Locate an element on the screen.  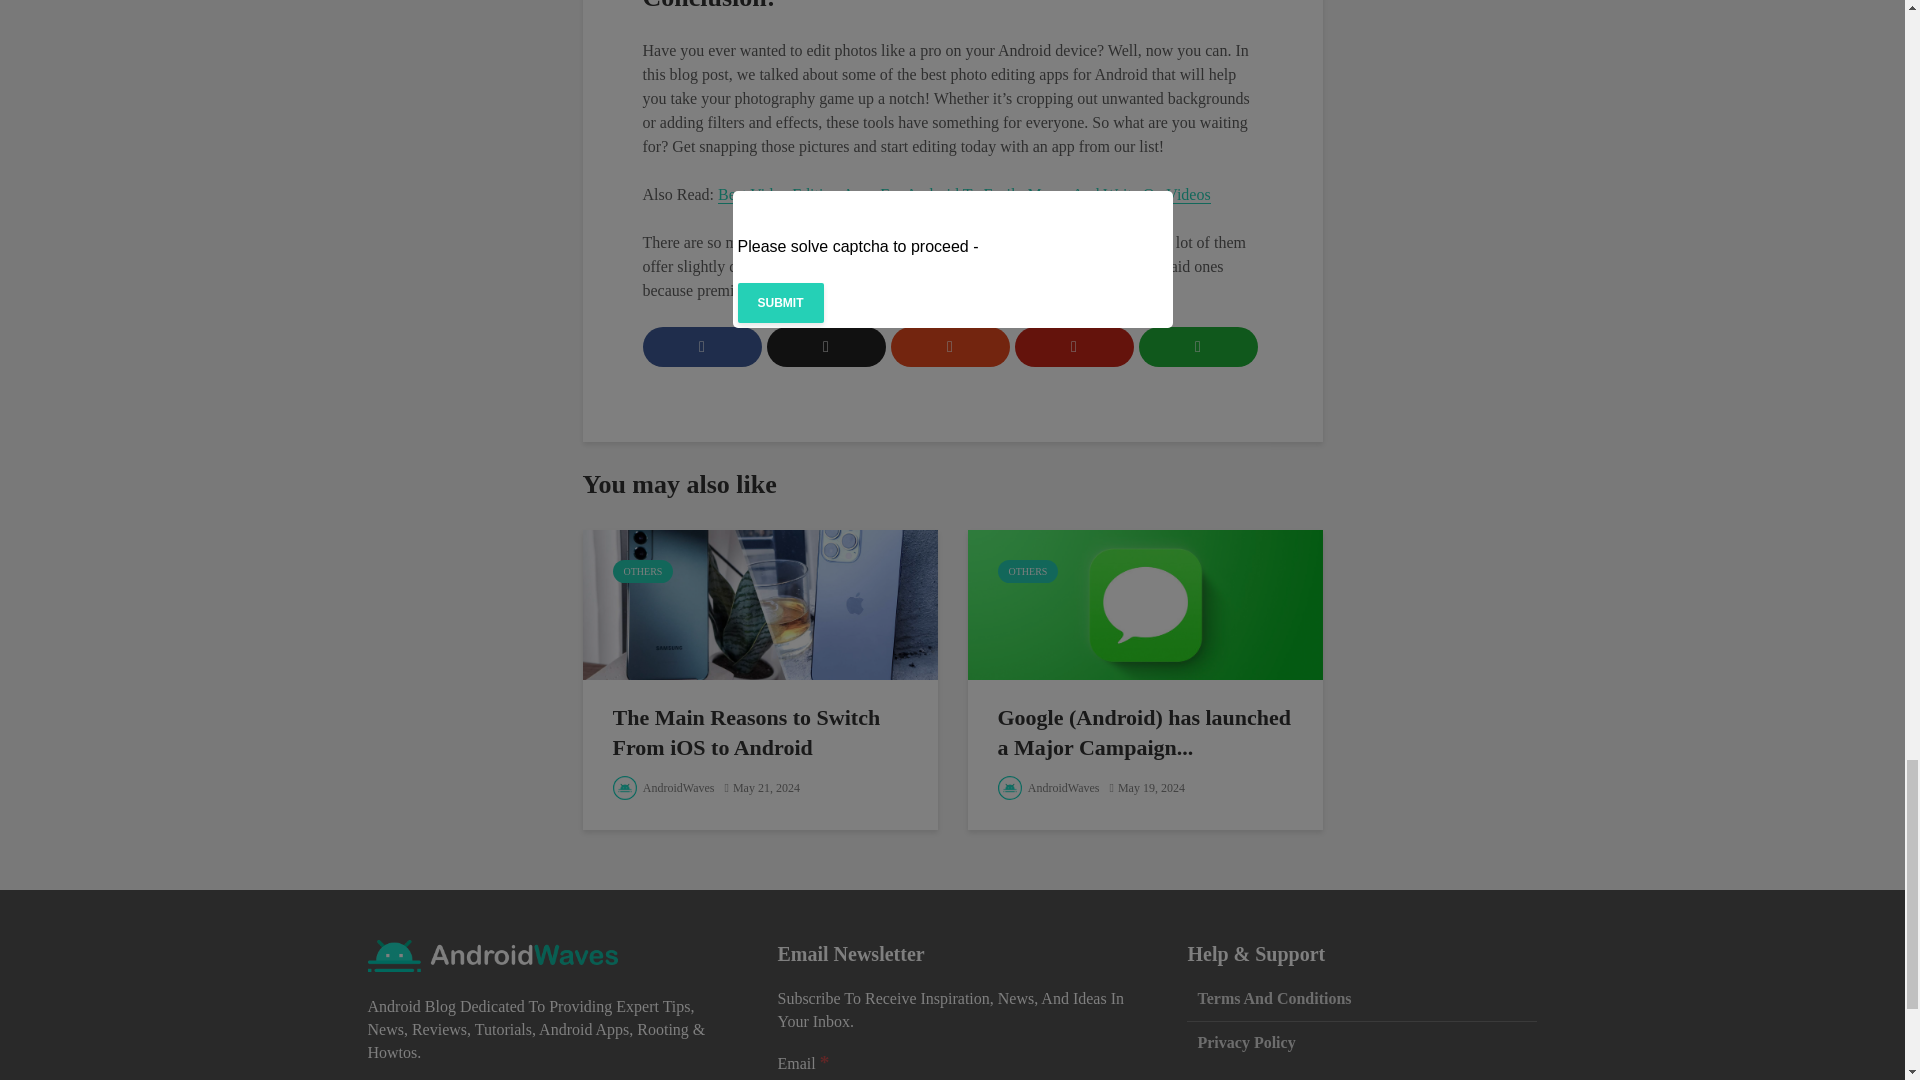
AndroidWaves is located at coordinates (663, 787).